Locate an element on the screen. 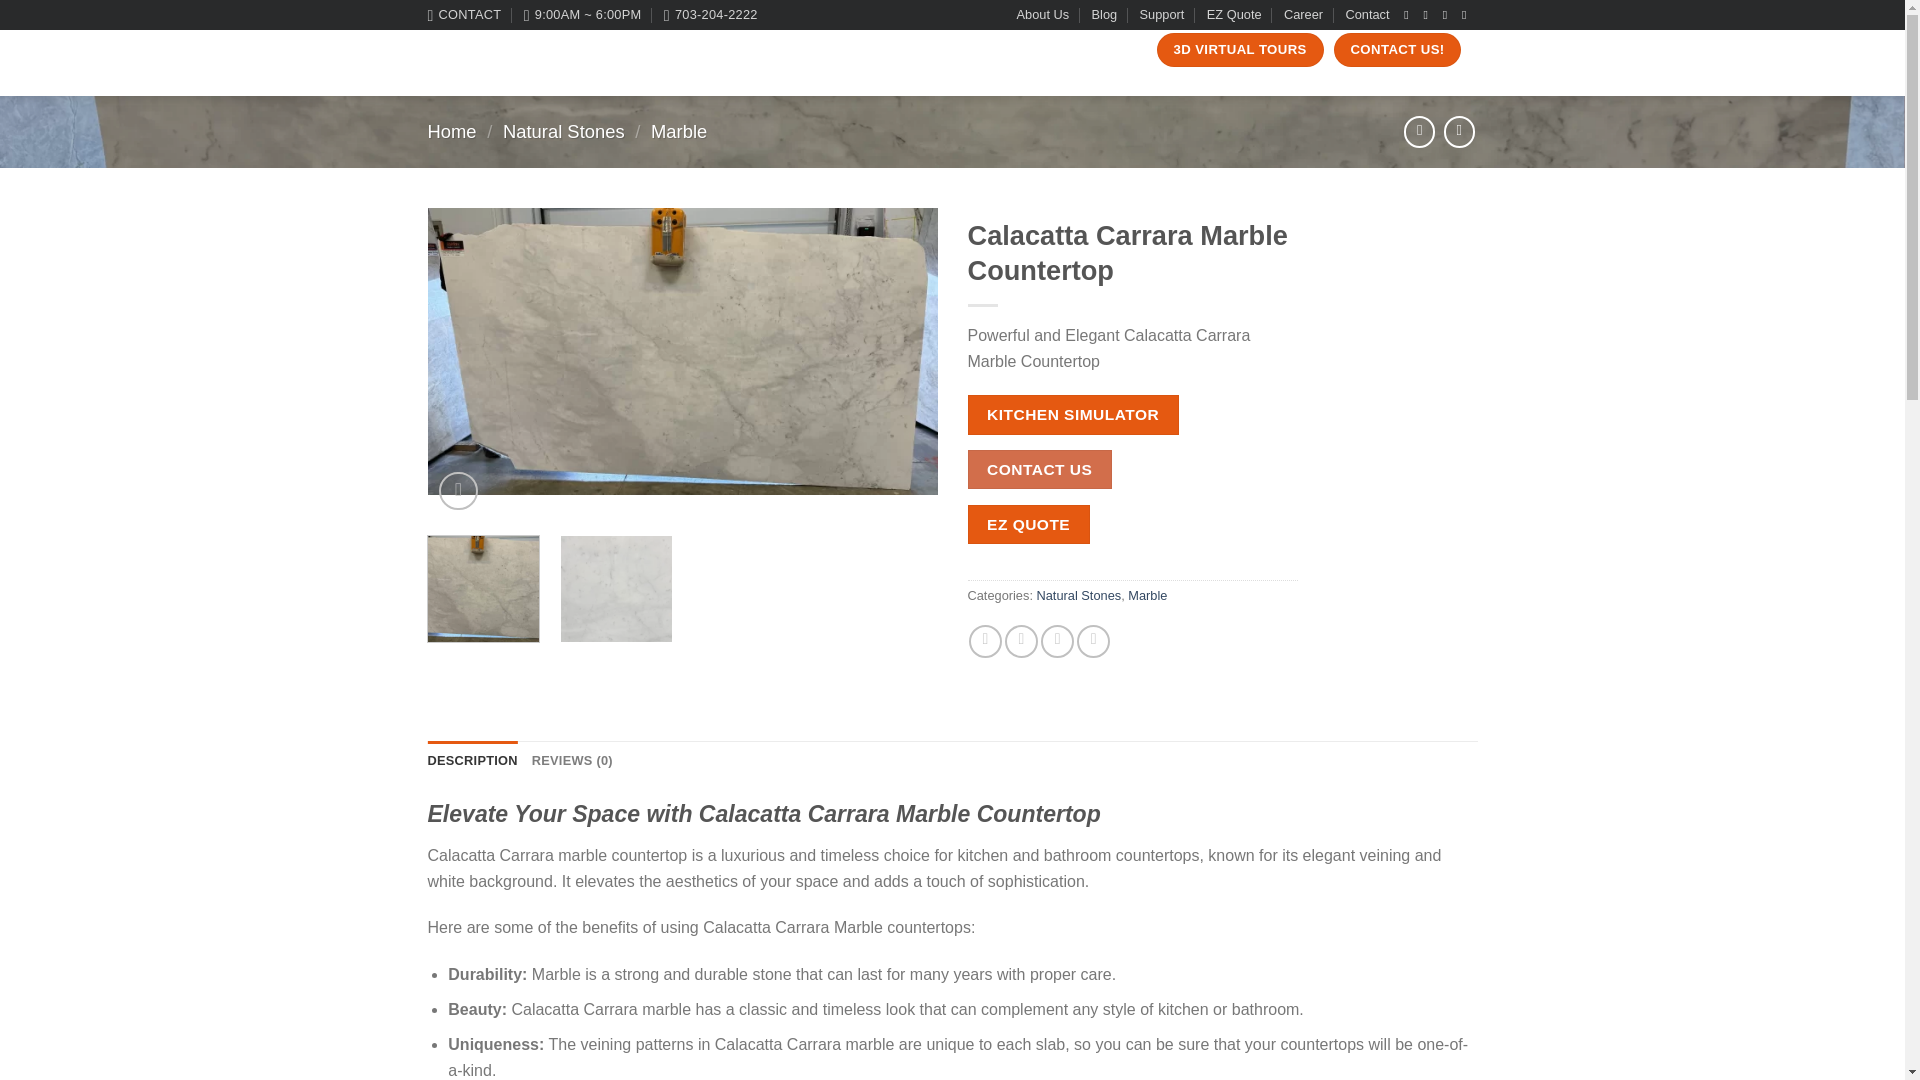  EZ Quote is located at coordinates (1234, 15).